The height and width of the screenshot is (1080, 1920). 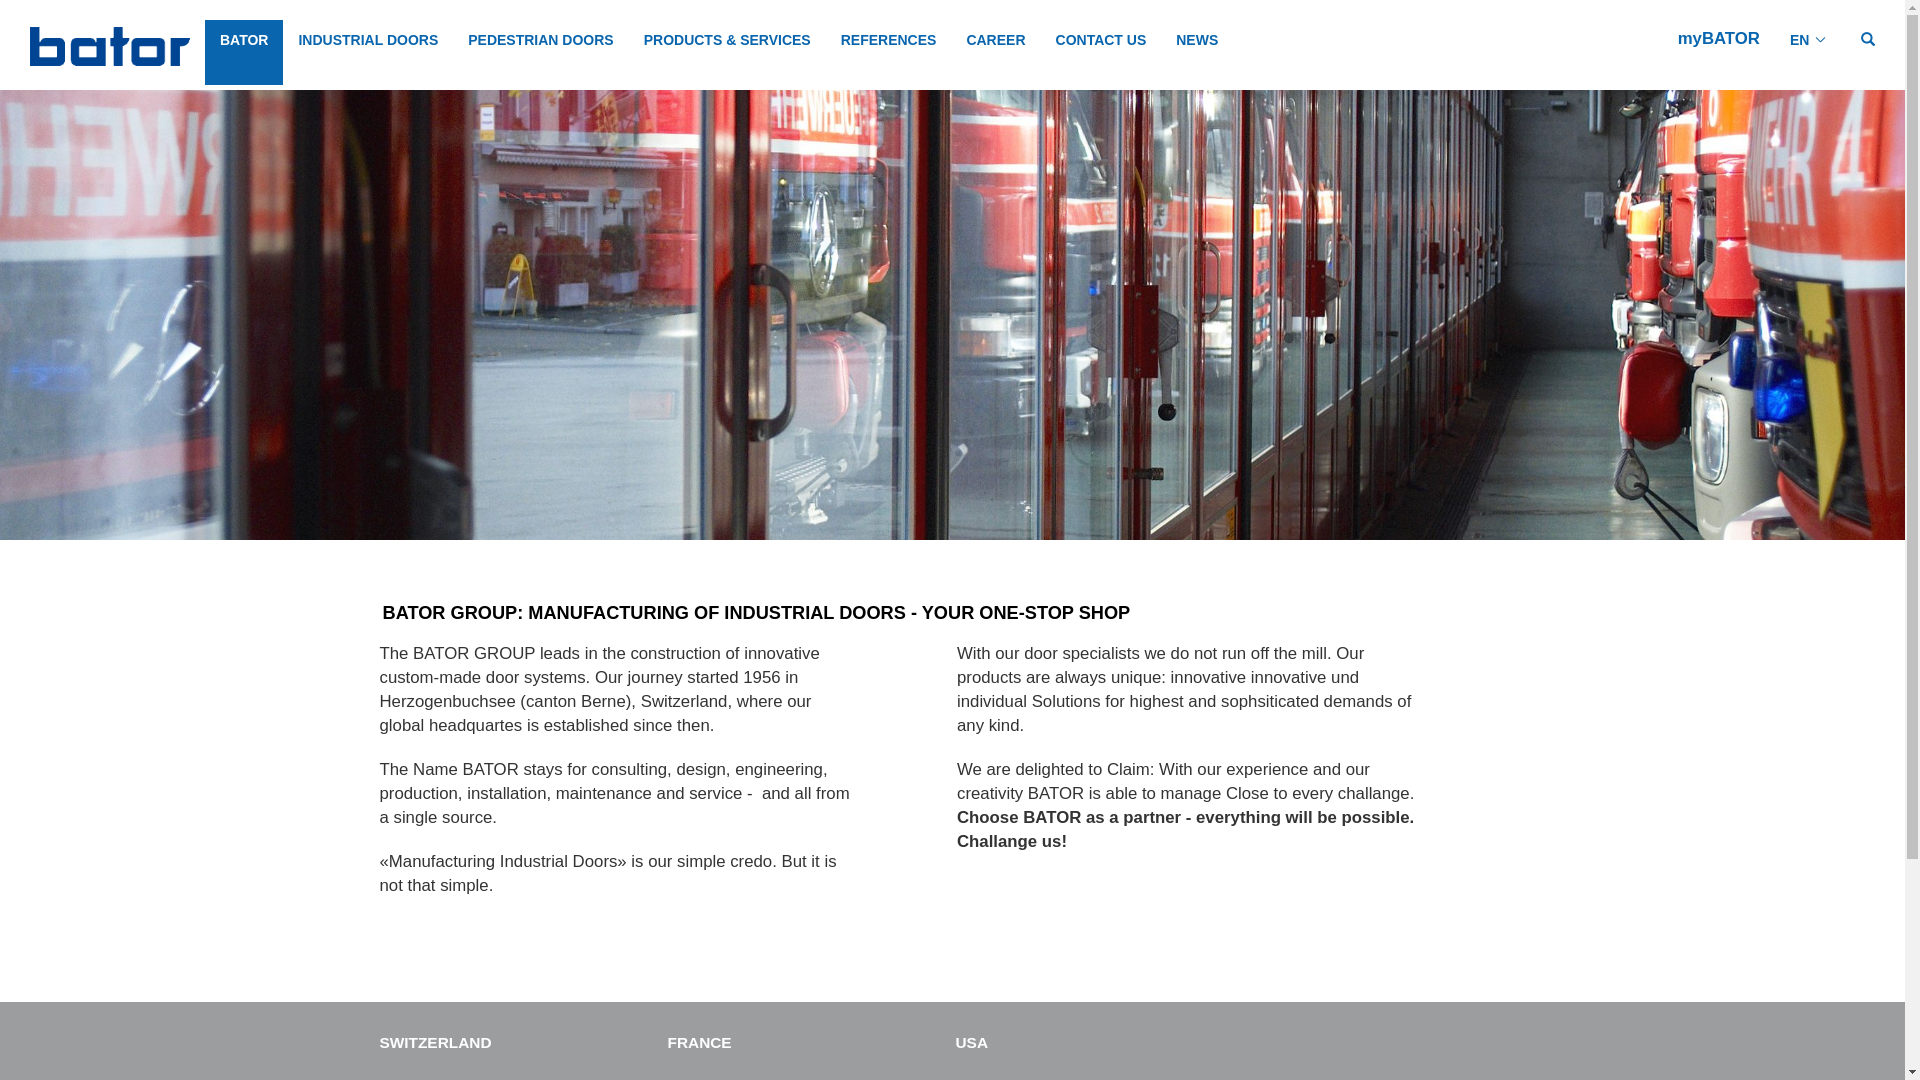 What do you see at coordinates (368, 52) in the screenshot?
I see `INDUSTRIAL DOORS` at bounding box center [368, 52].